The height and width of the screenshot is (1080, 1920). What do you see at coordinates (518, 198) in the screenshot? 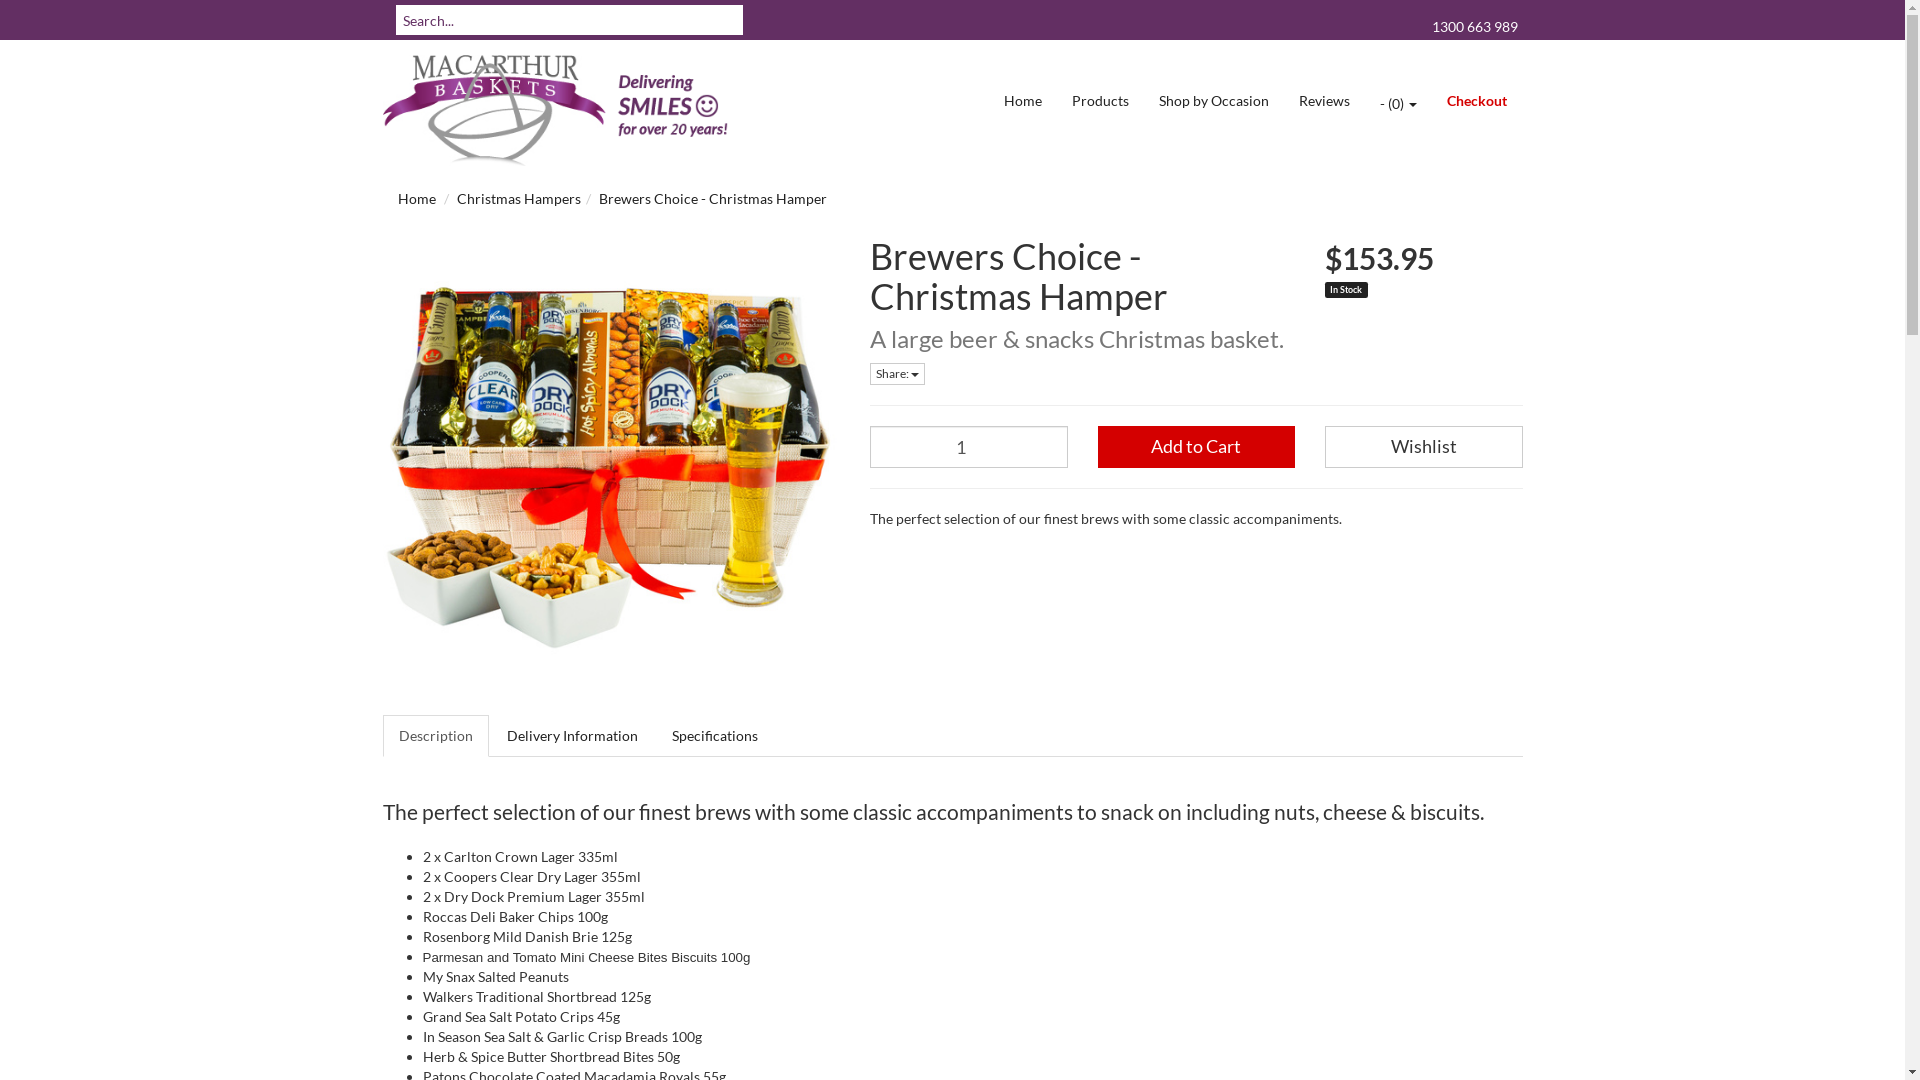
I see `Christmas Hampers` at bounding box center [518, 198].